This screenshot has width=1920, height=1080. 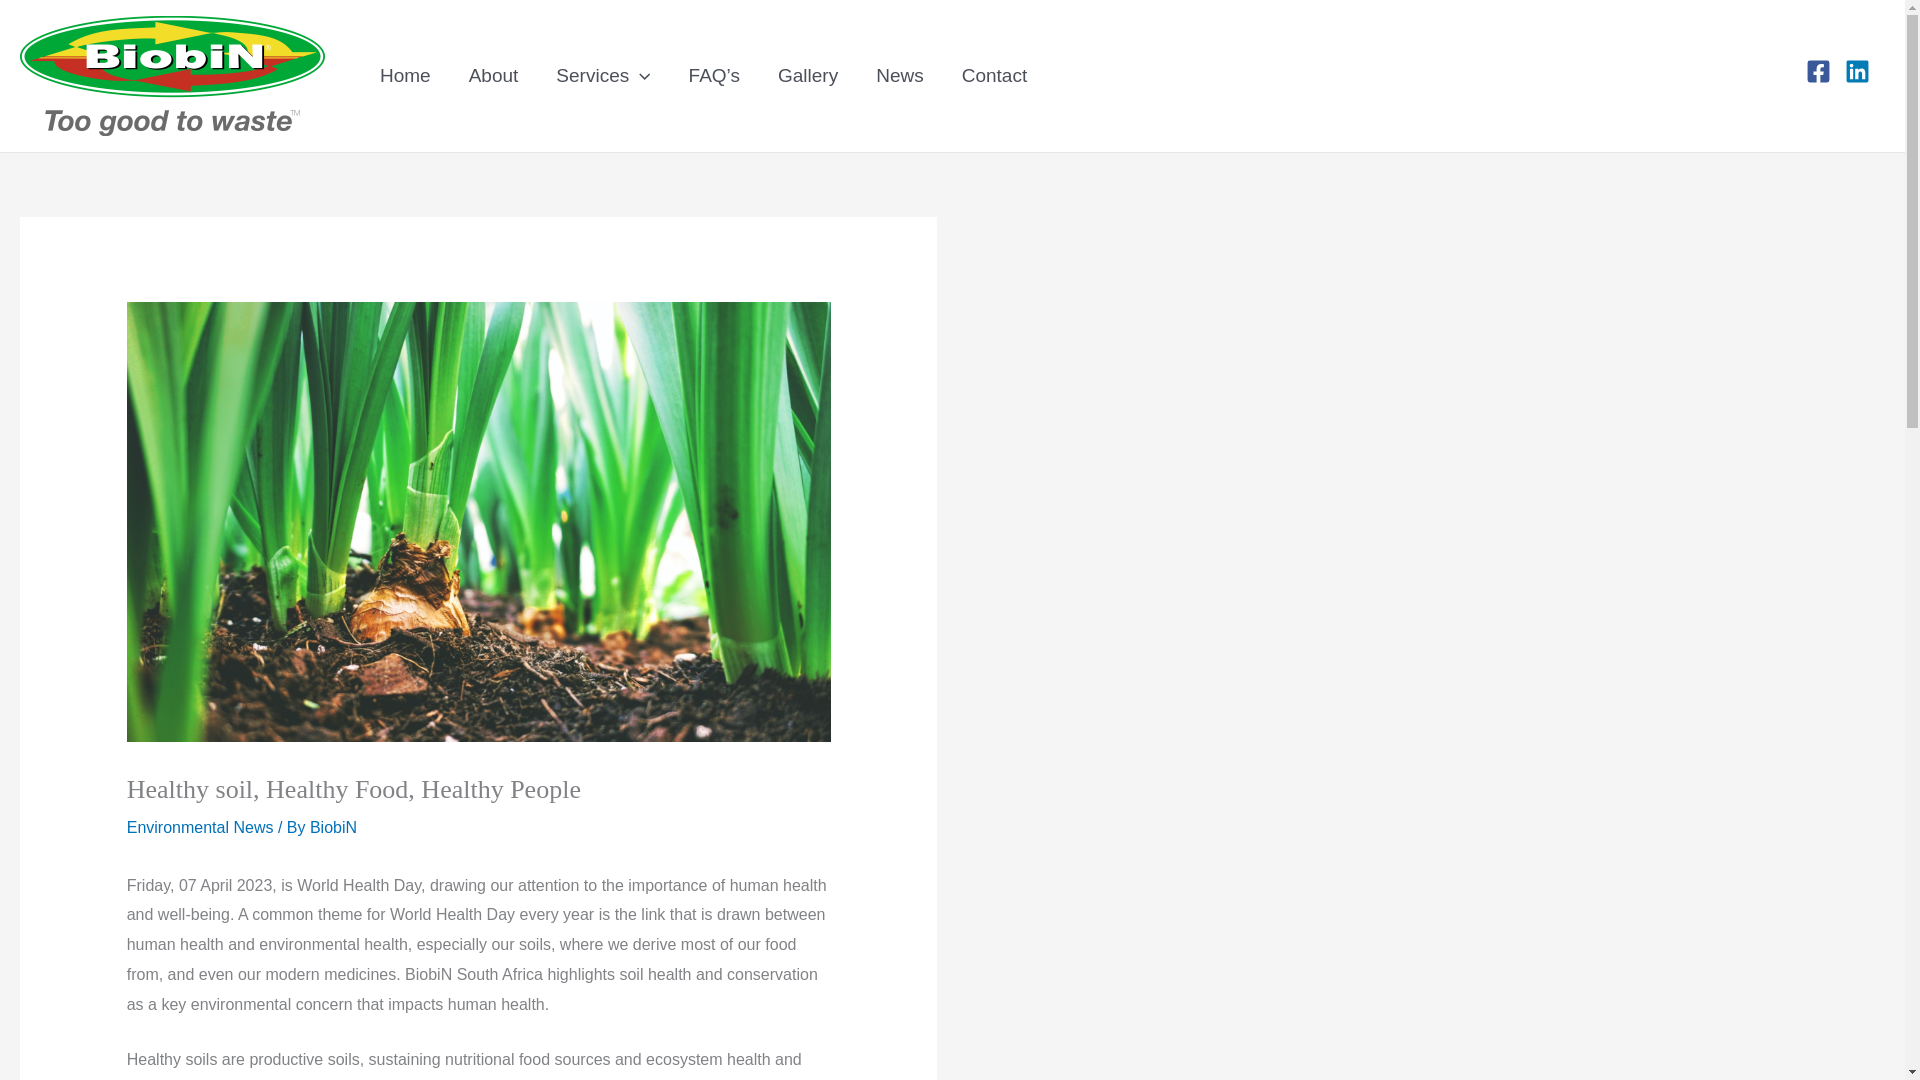 I want to click on Gallery, so click(x=807, y=75).